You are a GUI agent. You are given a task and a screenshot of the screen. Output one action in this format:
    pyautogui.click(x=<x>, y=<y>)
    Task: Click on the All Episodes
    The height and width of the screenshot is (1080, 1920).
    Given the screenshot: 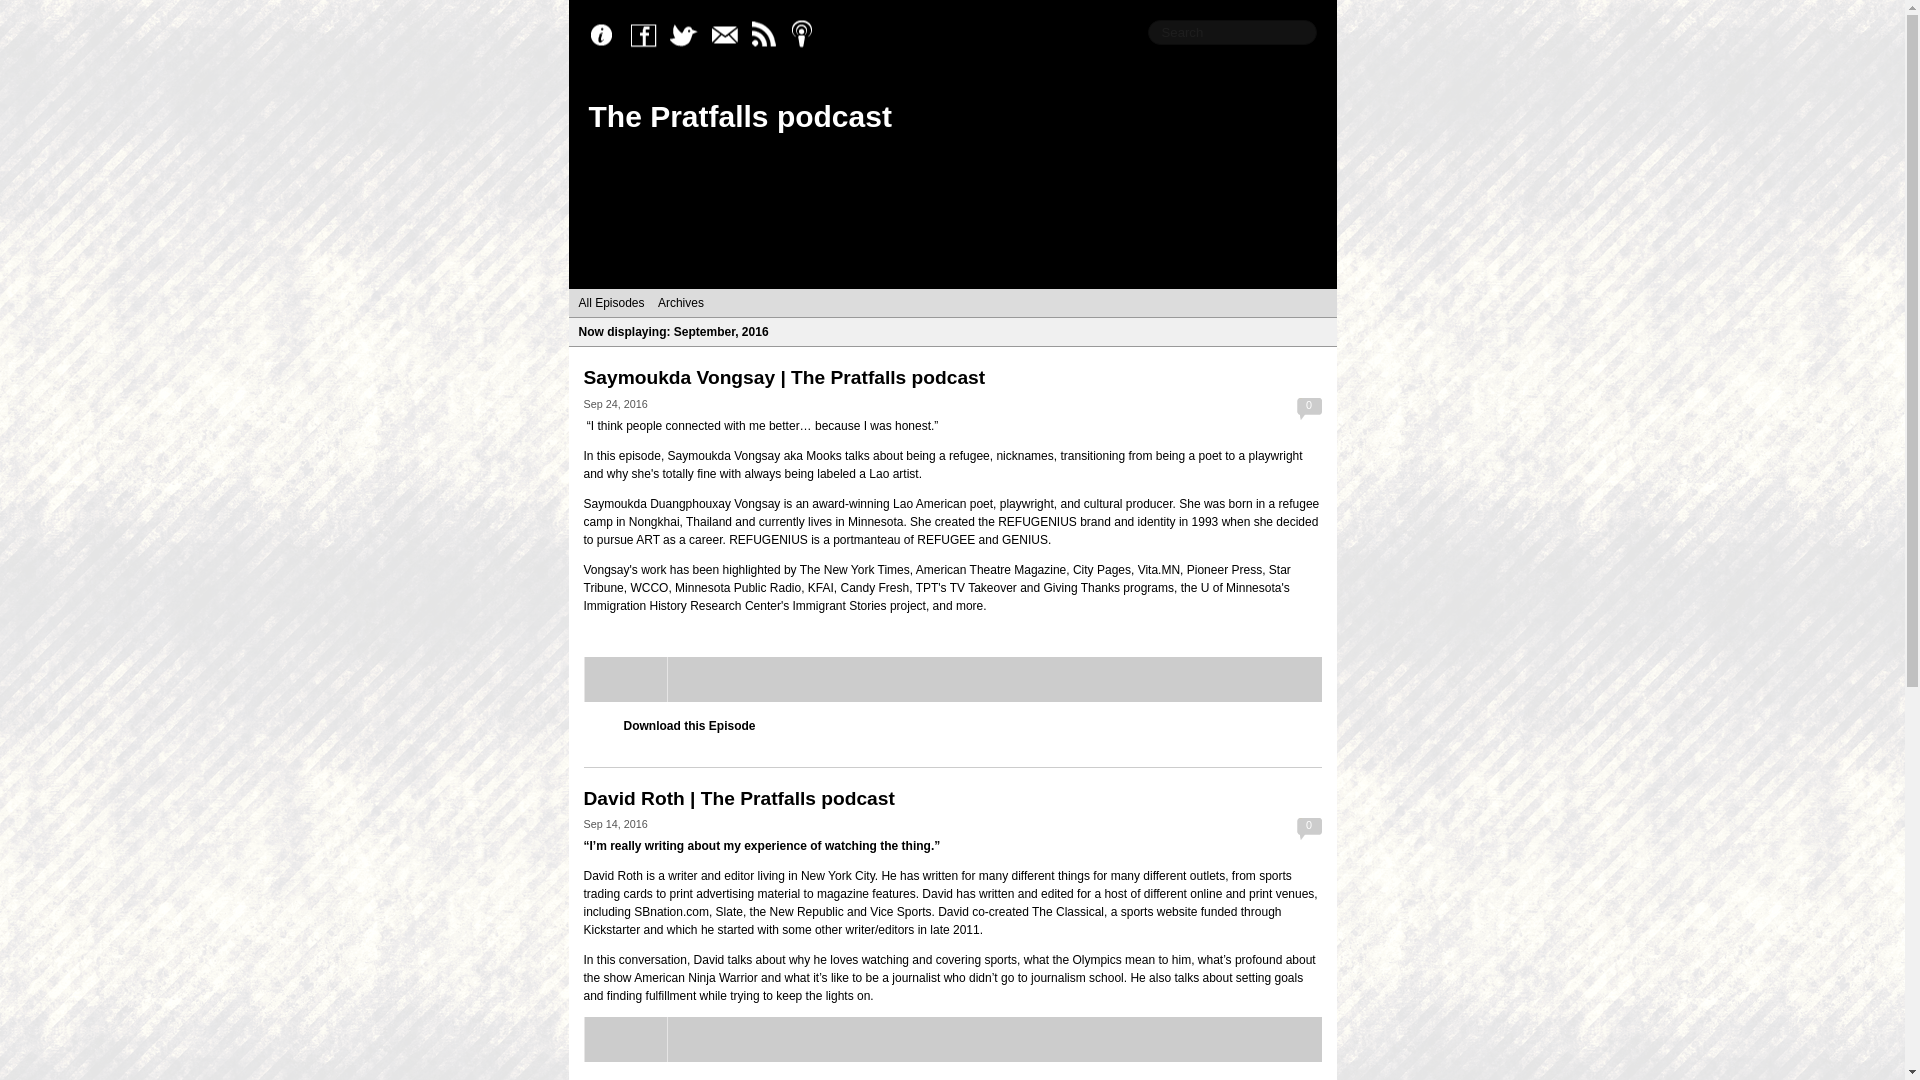 What is the action you would take?
    pyautogui.click(x=610, y=302)
    